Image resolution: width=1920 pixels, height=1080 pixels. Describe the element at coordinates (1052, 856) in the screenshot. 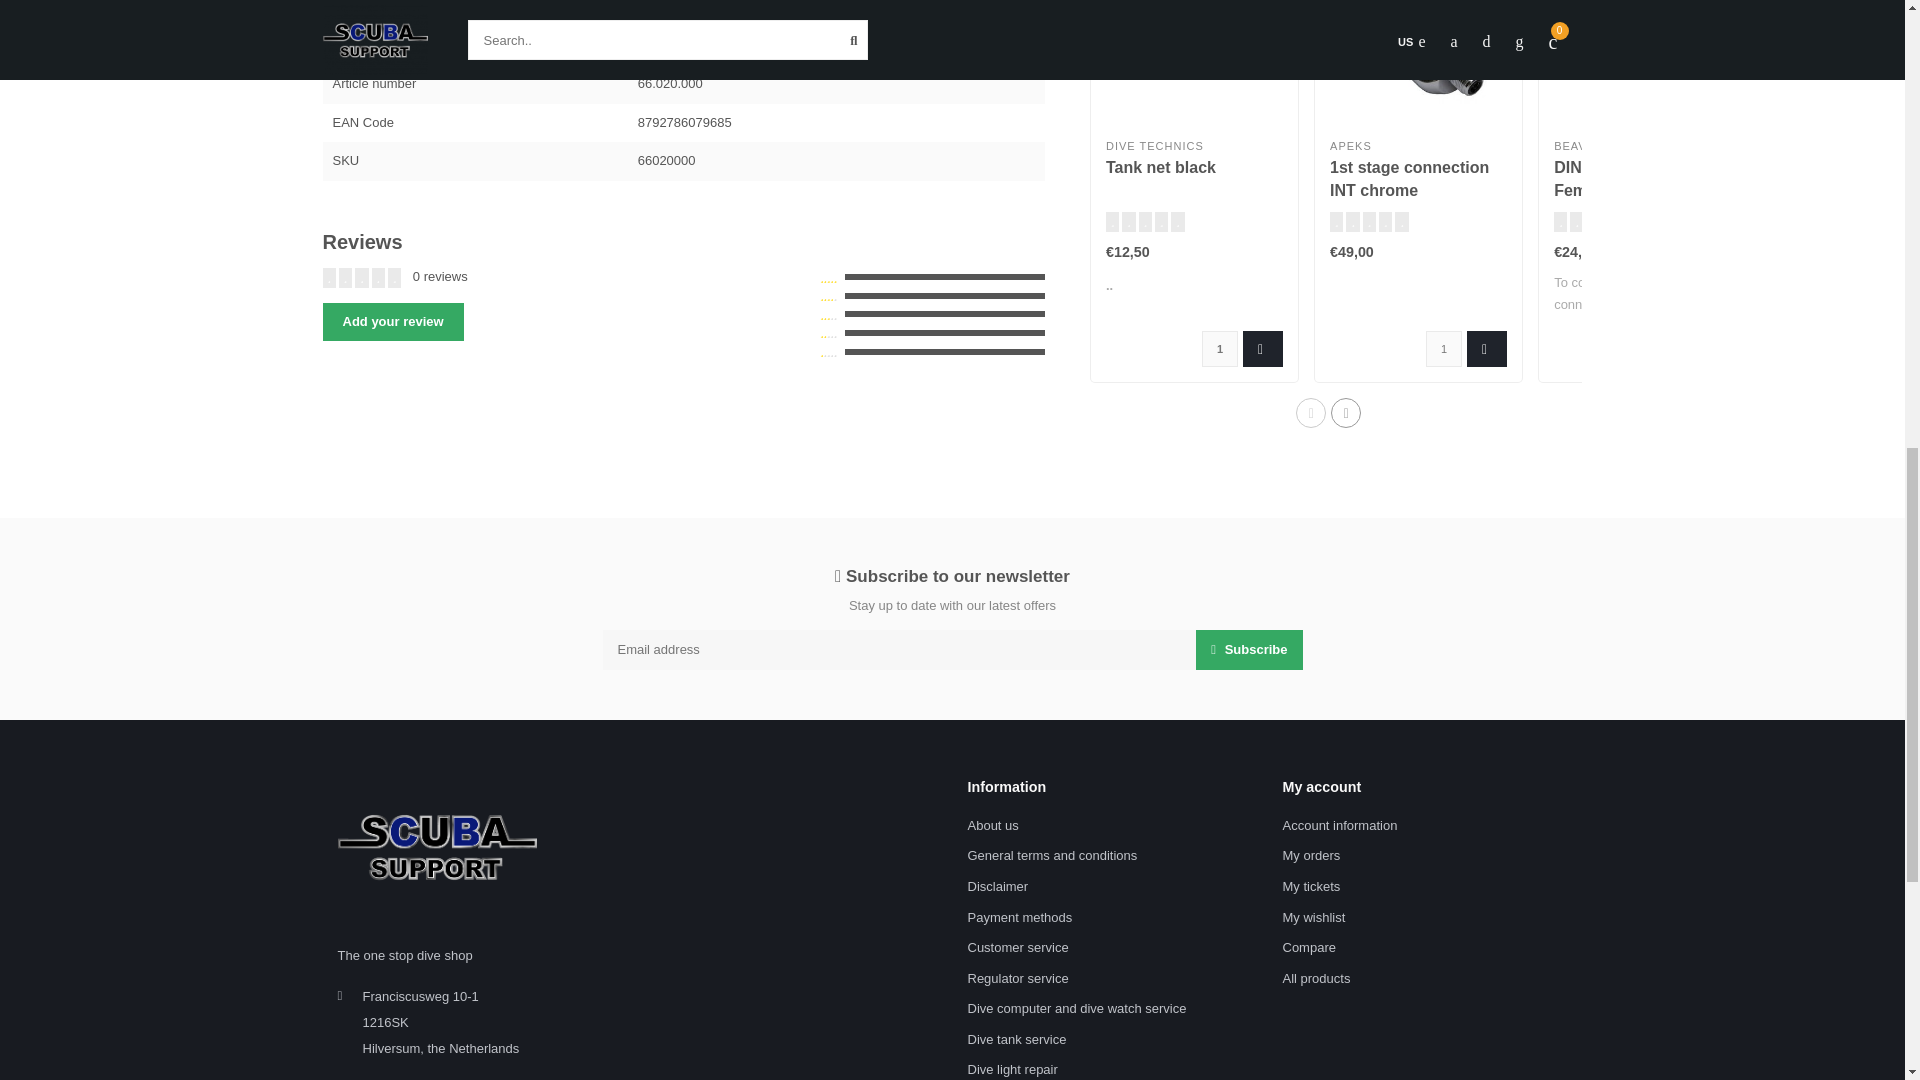

I see `General terms and conditions` at that location.